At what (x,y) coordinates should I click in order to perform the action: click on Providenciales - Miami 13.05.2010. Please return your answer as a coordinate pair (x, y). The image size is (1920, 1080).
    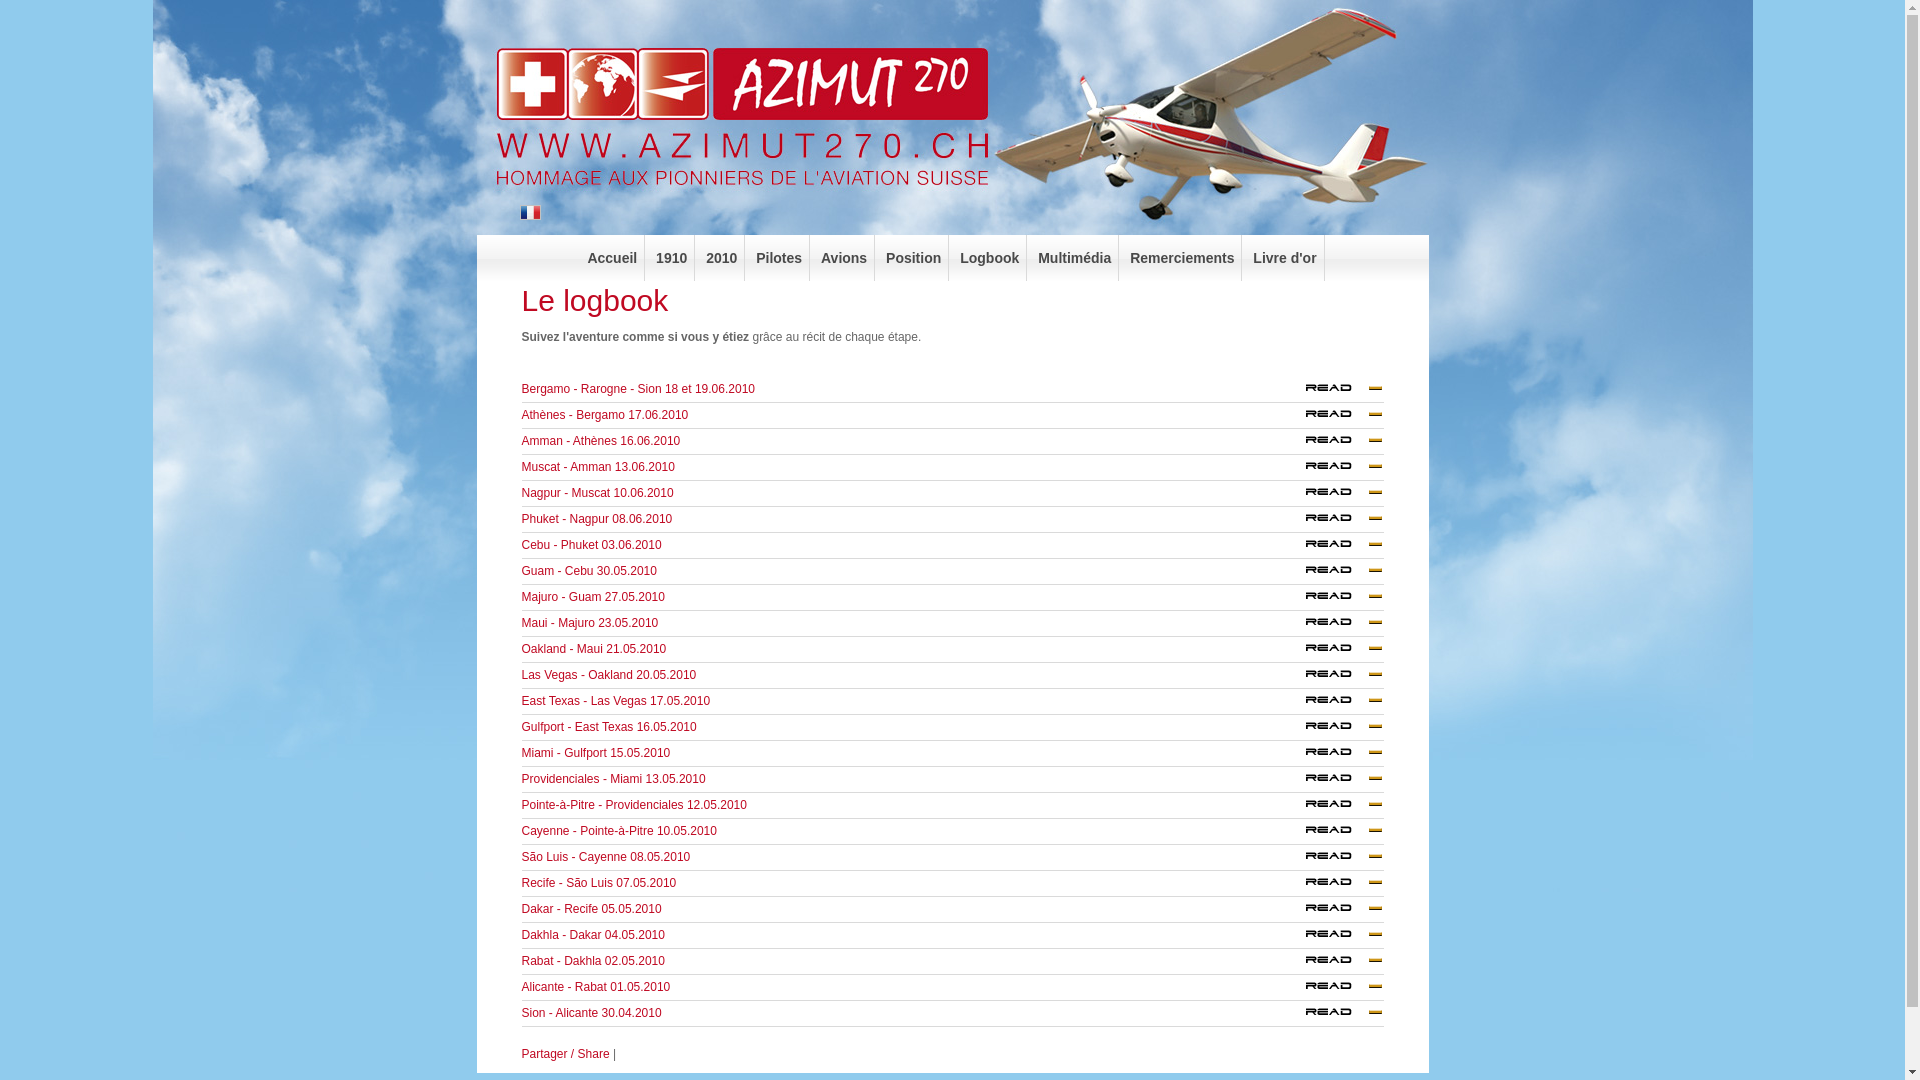
    Looking at the image, I should click on (1339, 783).